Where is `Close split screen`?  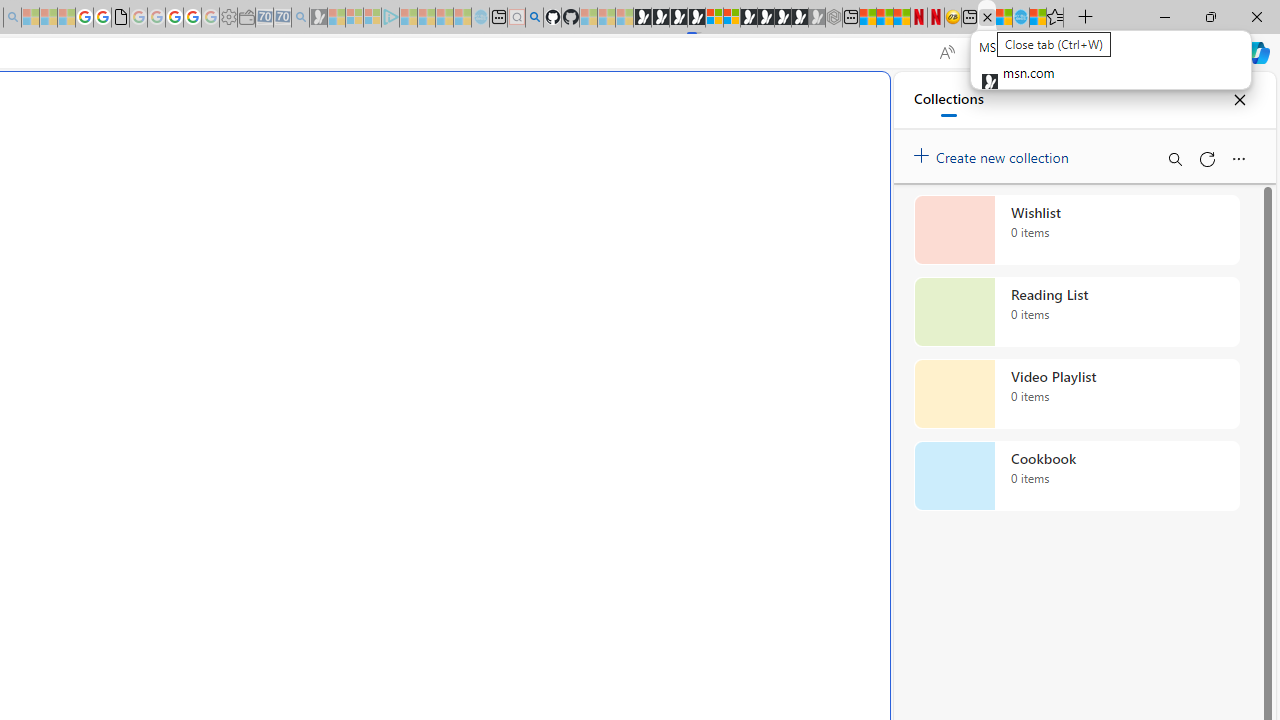 Close split screen is located at coordinates (844, 102).